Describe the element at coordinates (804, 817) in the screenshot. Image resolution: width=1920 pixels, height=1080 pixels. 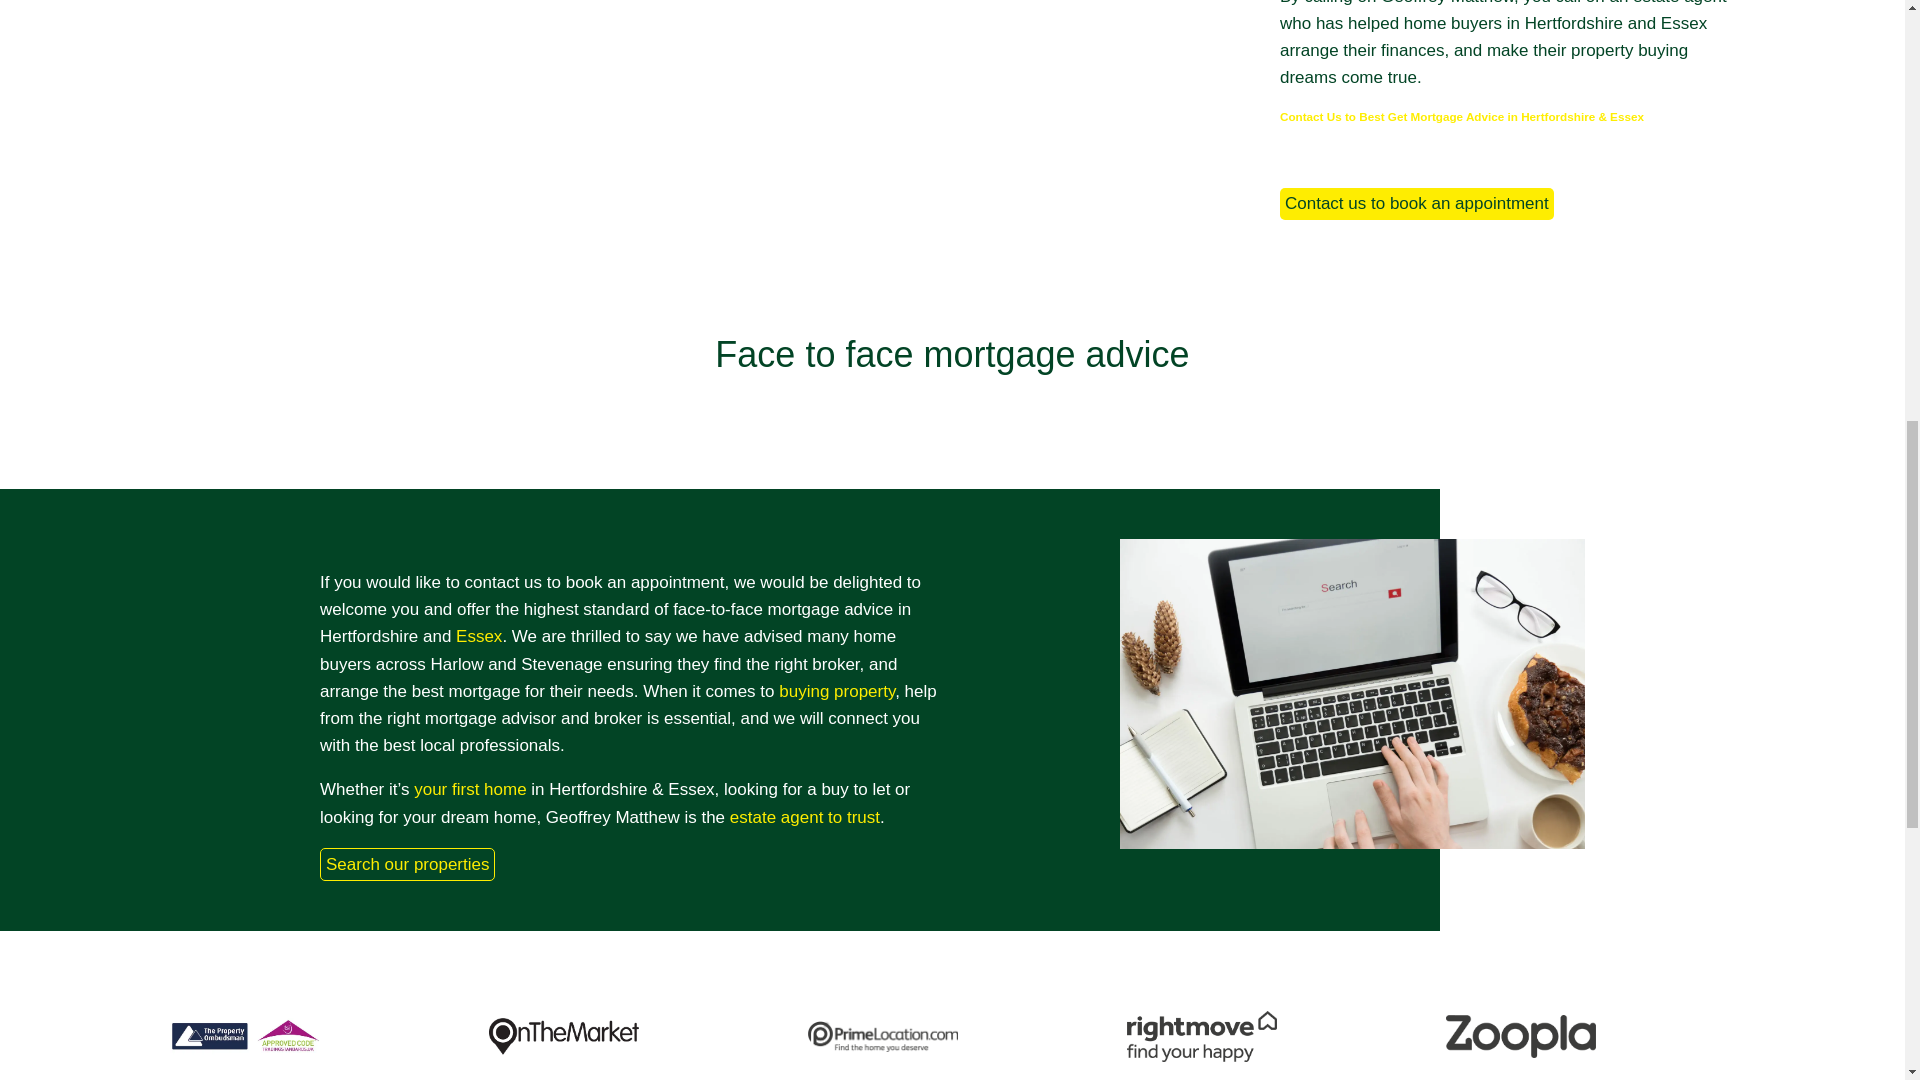
I see `estate agent to trust` at that location.